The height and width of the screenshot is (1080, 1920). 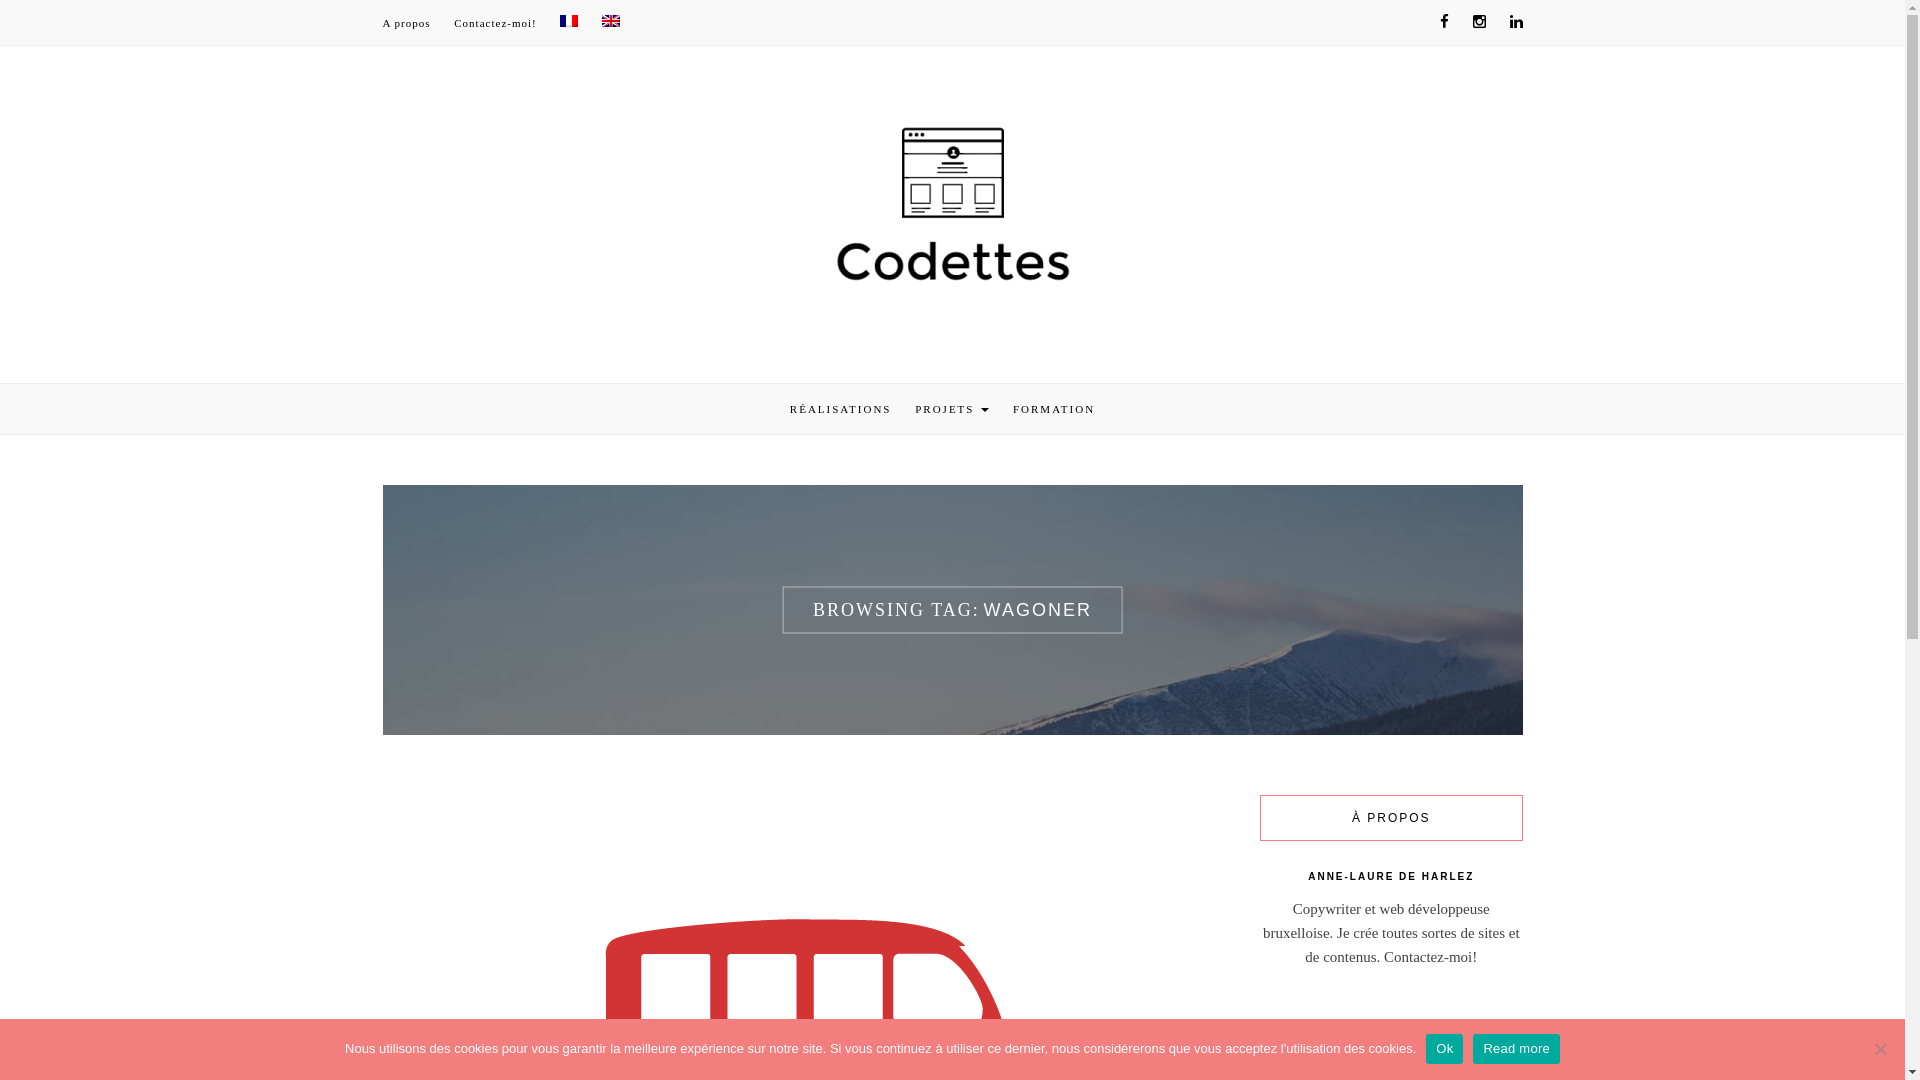 I want to click on Read more, so click(x=1516, y=1049).